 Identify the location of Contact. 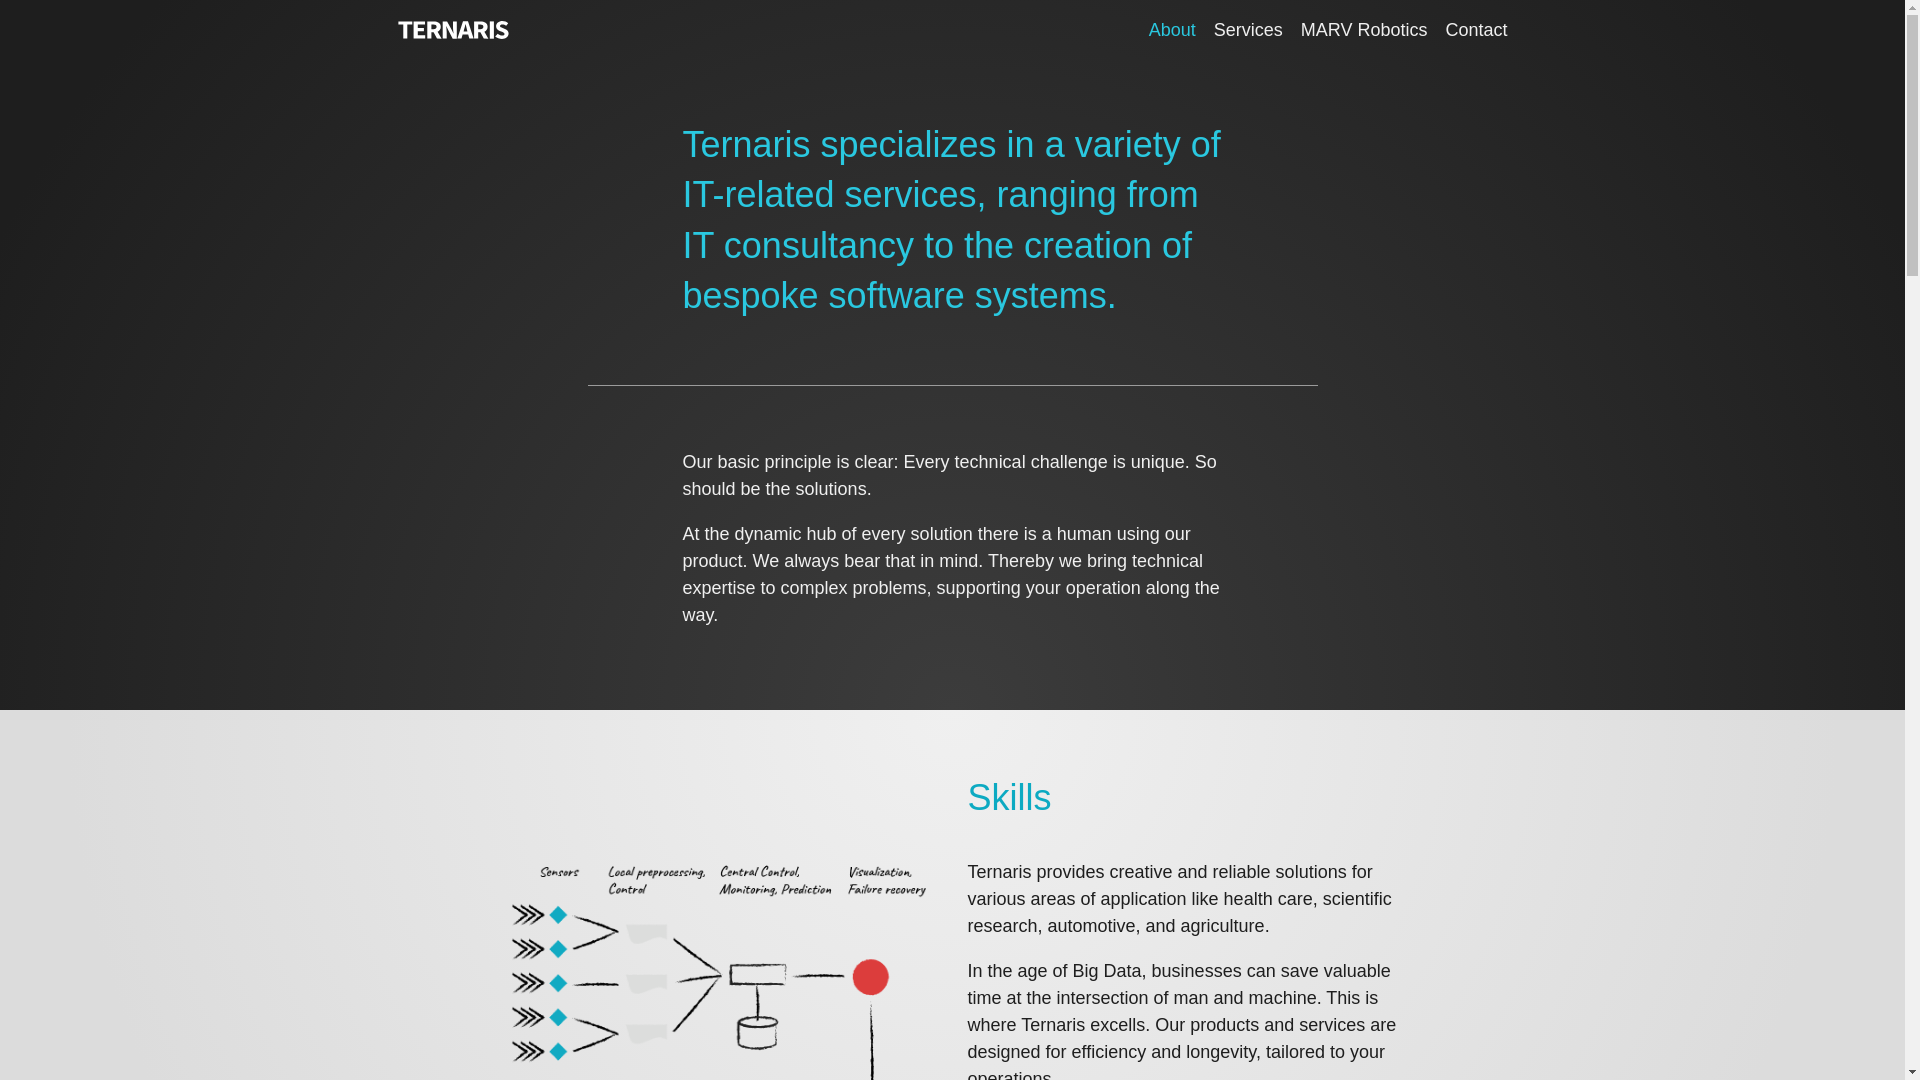
(1476, 29).